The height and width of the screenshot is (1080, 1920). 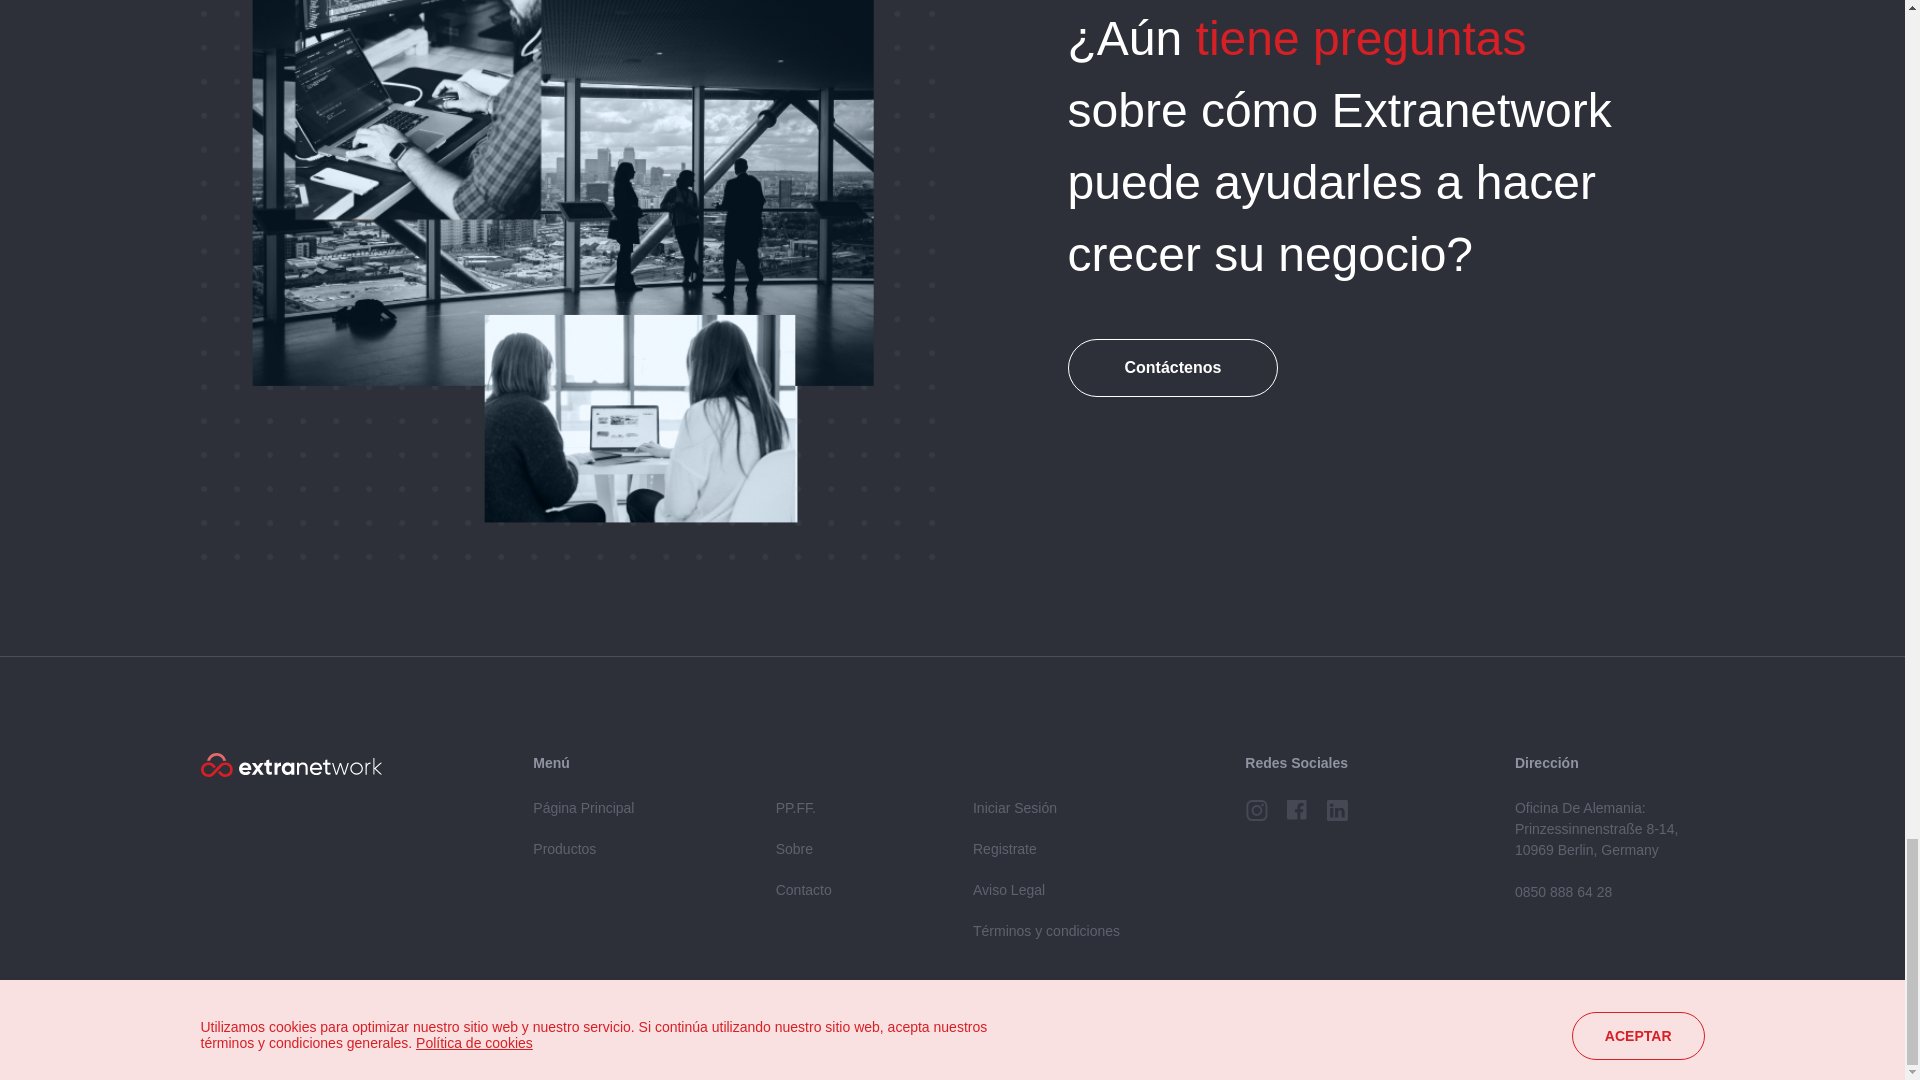 I want to click on Aviso Legal, so click(x=1008, y=890).